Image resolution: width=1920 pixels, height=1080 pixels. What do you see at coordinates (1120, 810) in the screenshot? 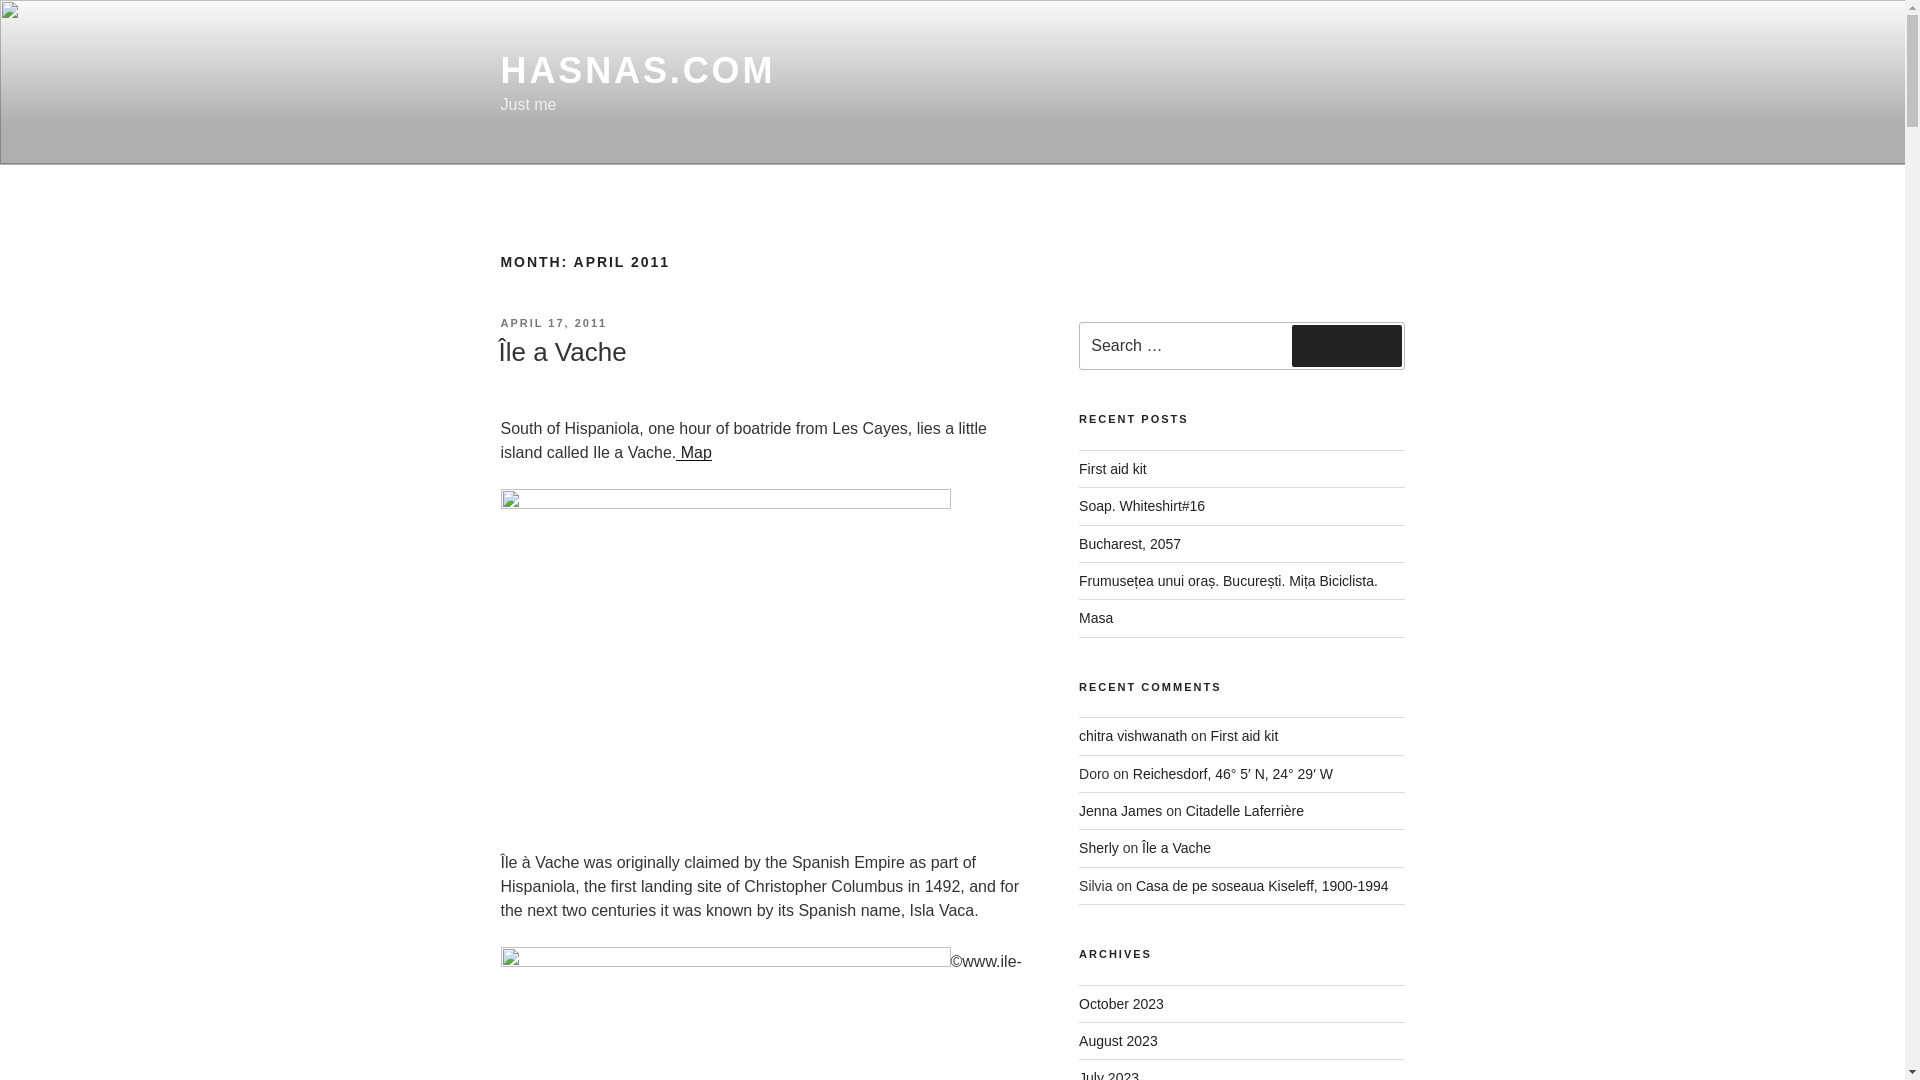
I see `Jenna James` at bounding box center [1120, 810].